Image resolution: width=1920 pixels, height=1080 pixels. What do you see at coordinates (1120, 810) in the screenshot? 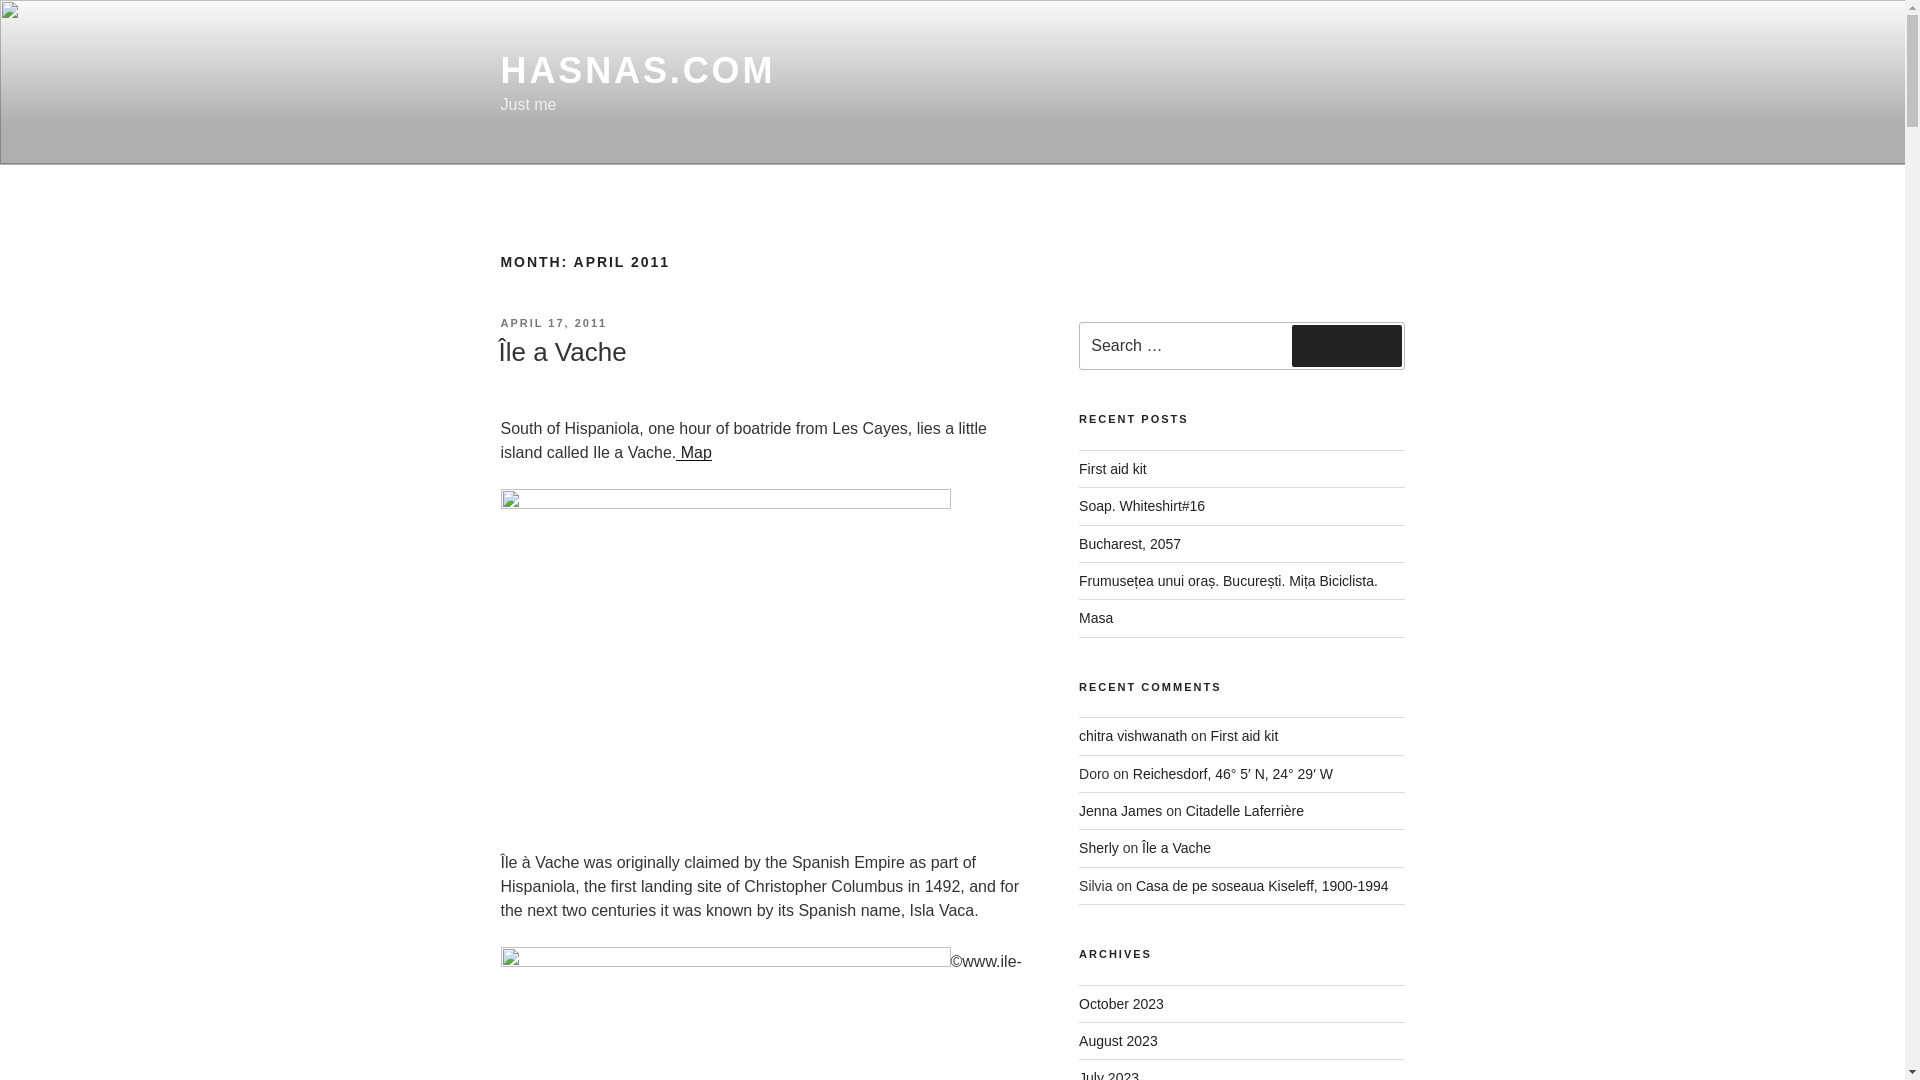
I see `Jenna James` at bounding box center [1120, 810].